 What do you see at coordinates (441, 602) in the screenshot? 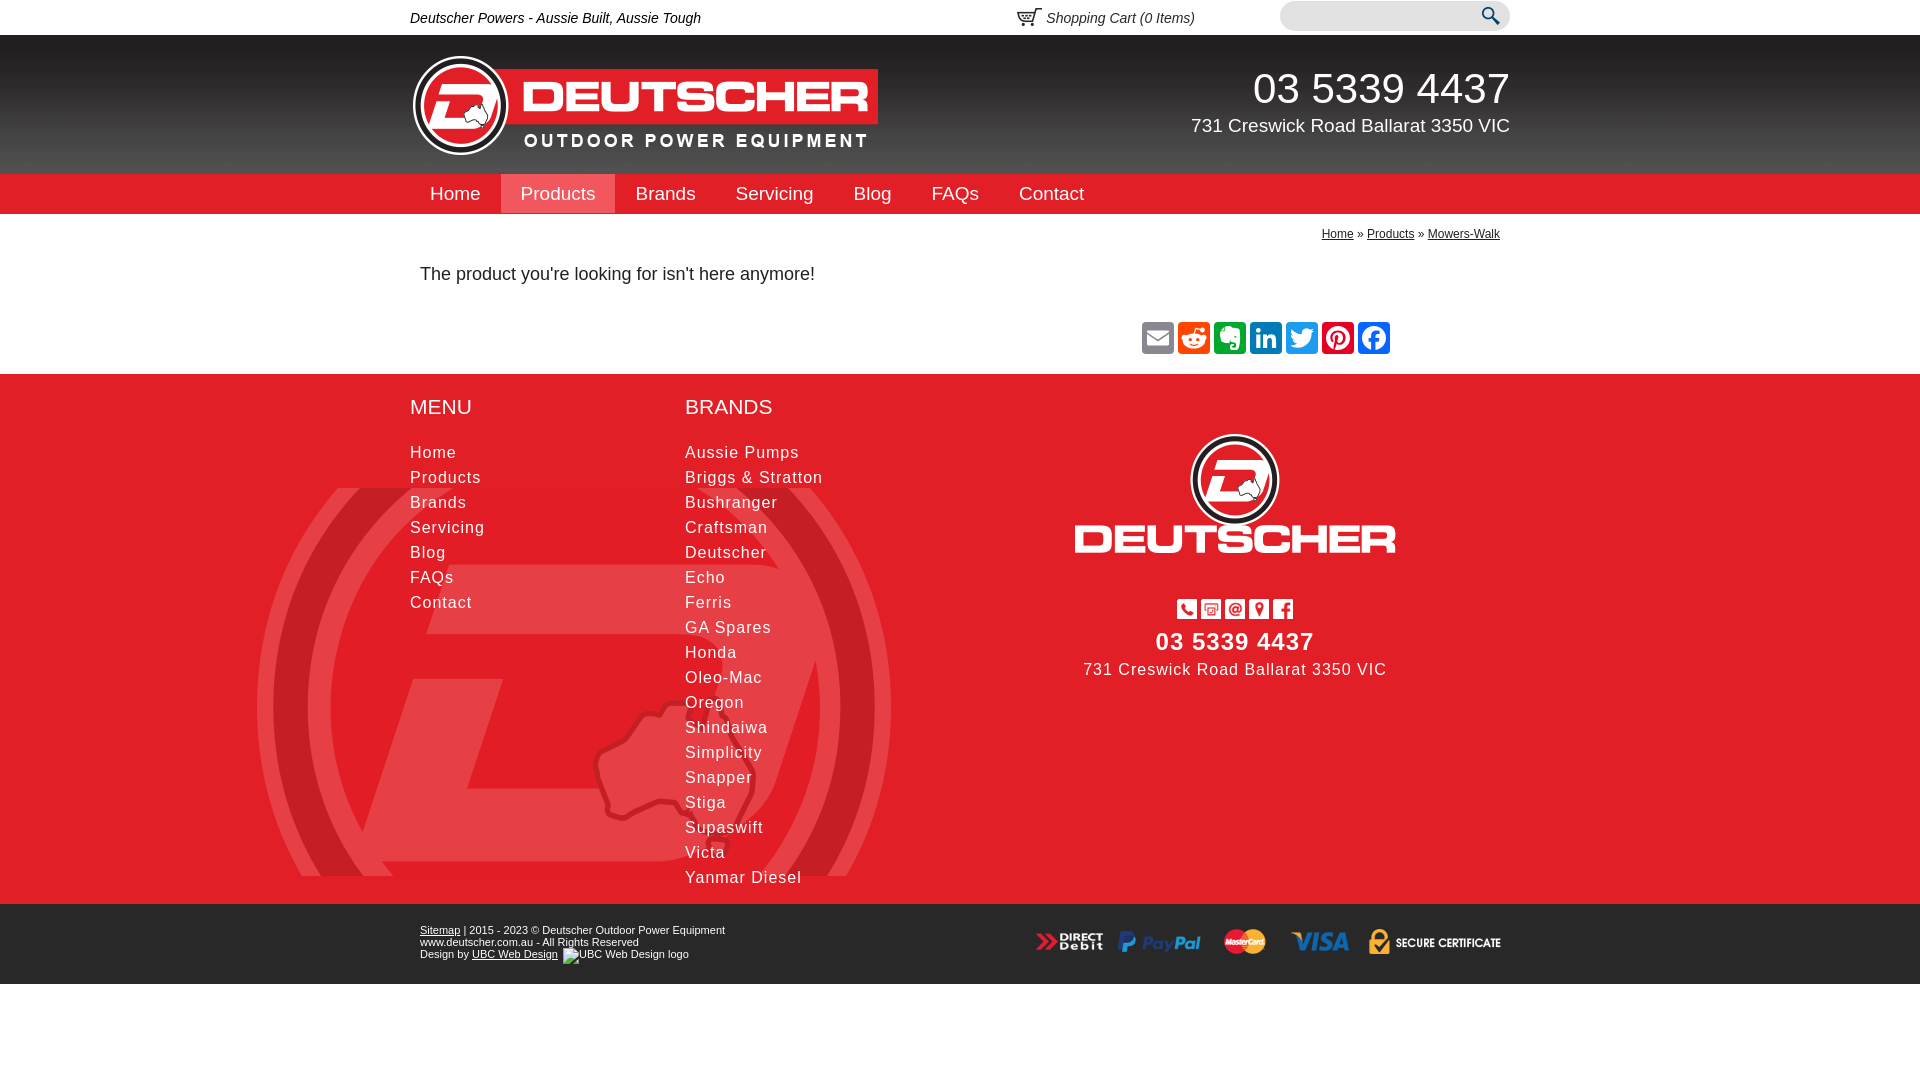
I see `Contact` at bounding box center [441, 602].